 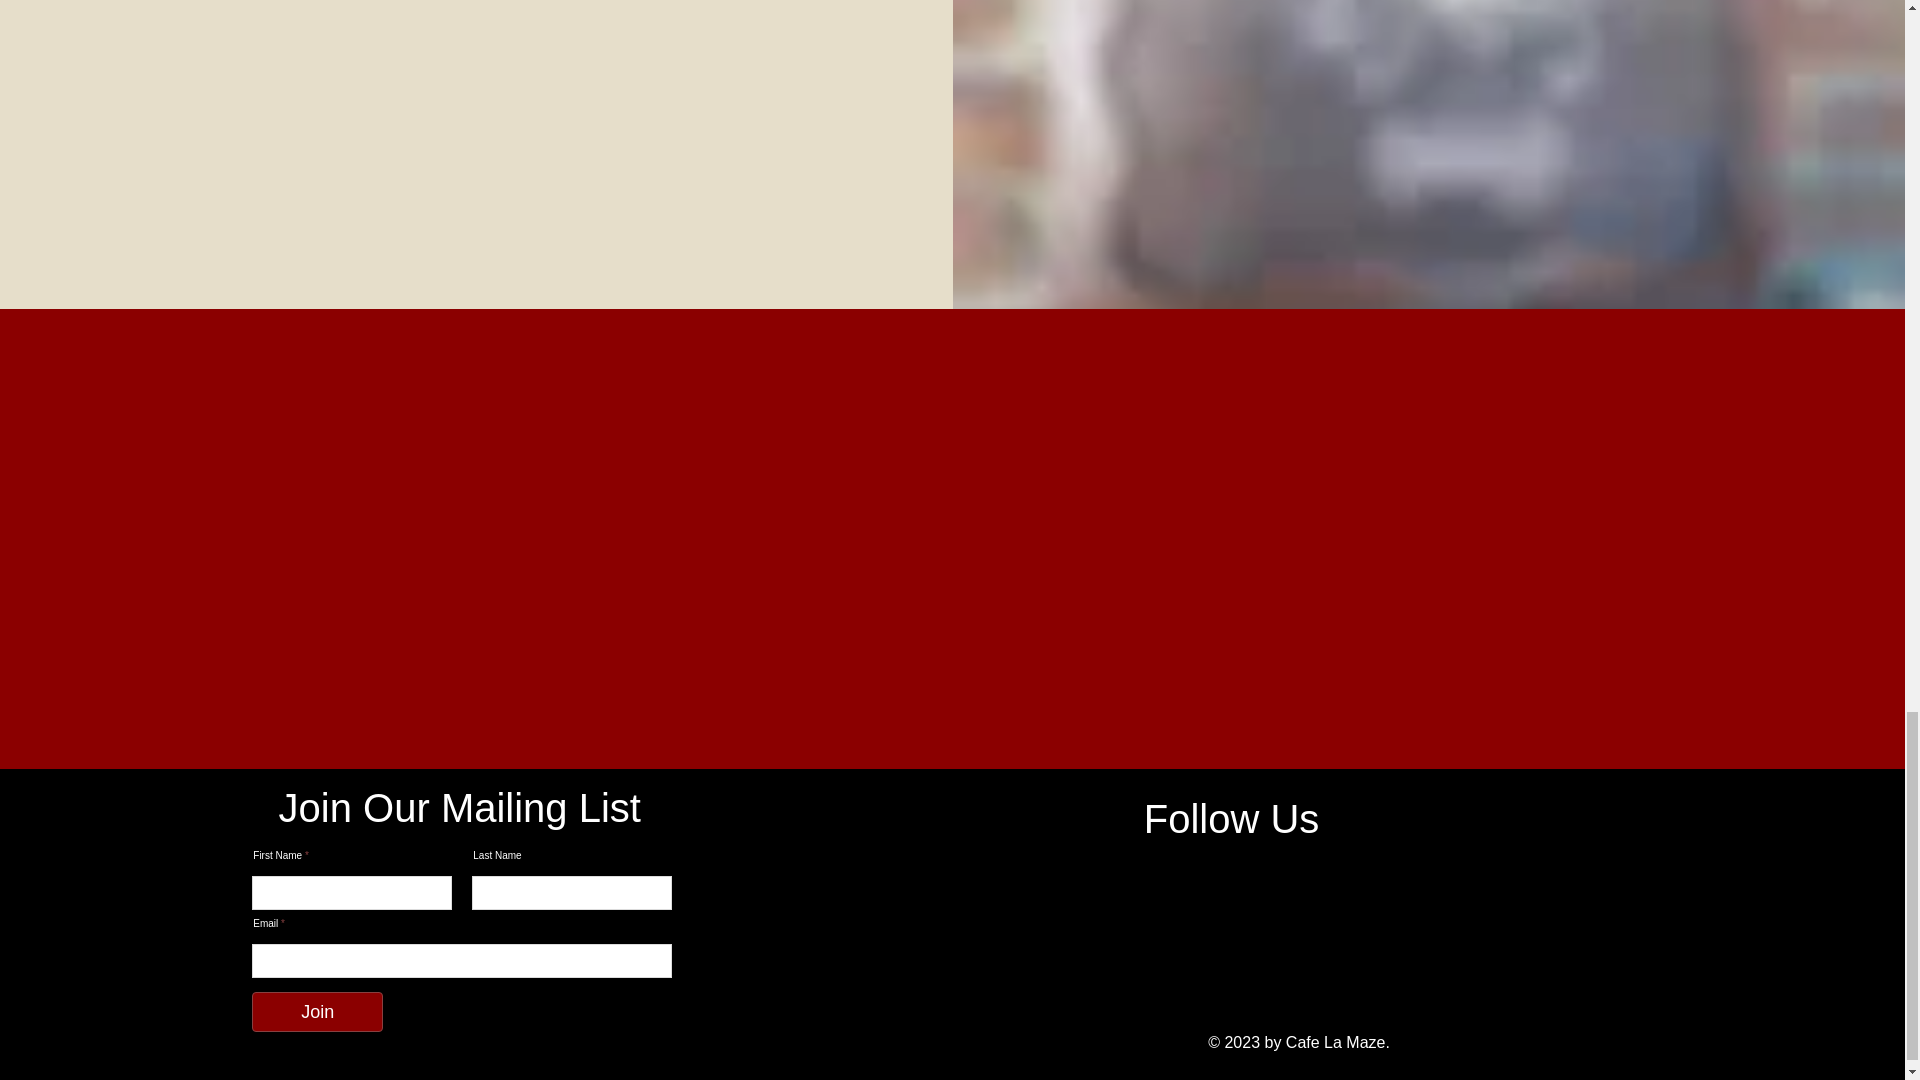 What do you see at coordinates (316, 1012) in the screenshot?
I see `Join` at bounding box center [316, 1012].